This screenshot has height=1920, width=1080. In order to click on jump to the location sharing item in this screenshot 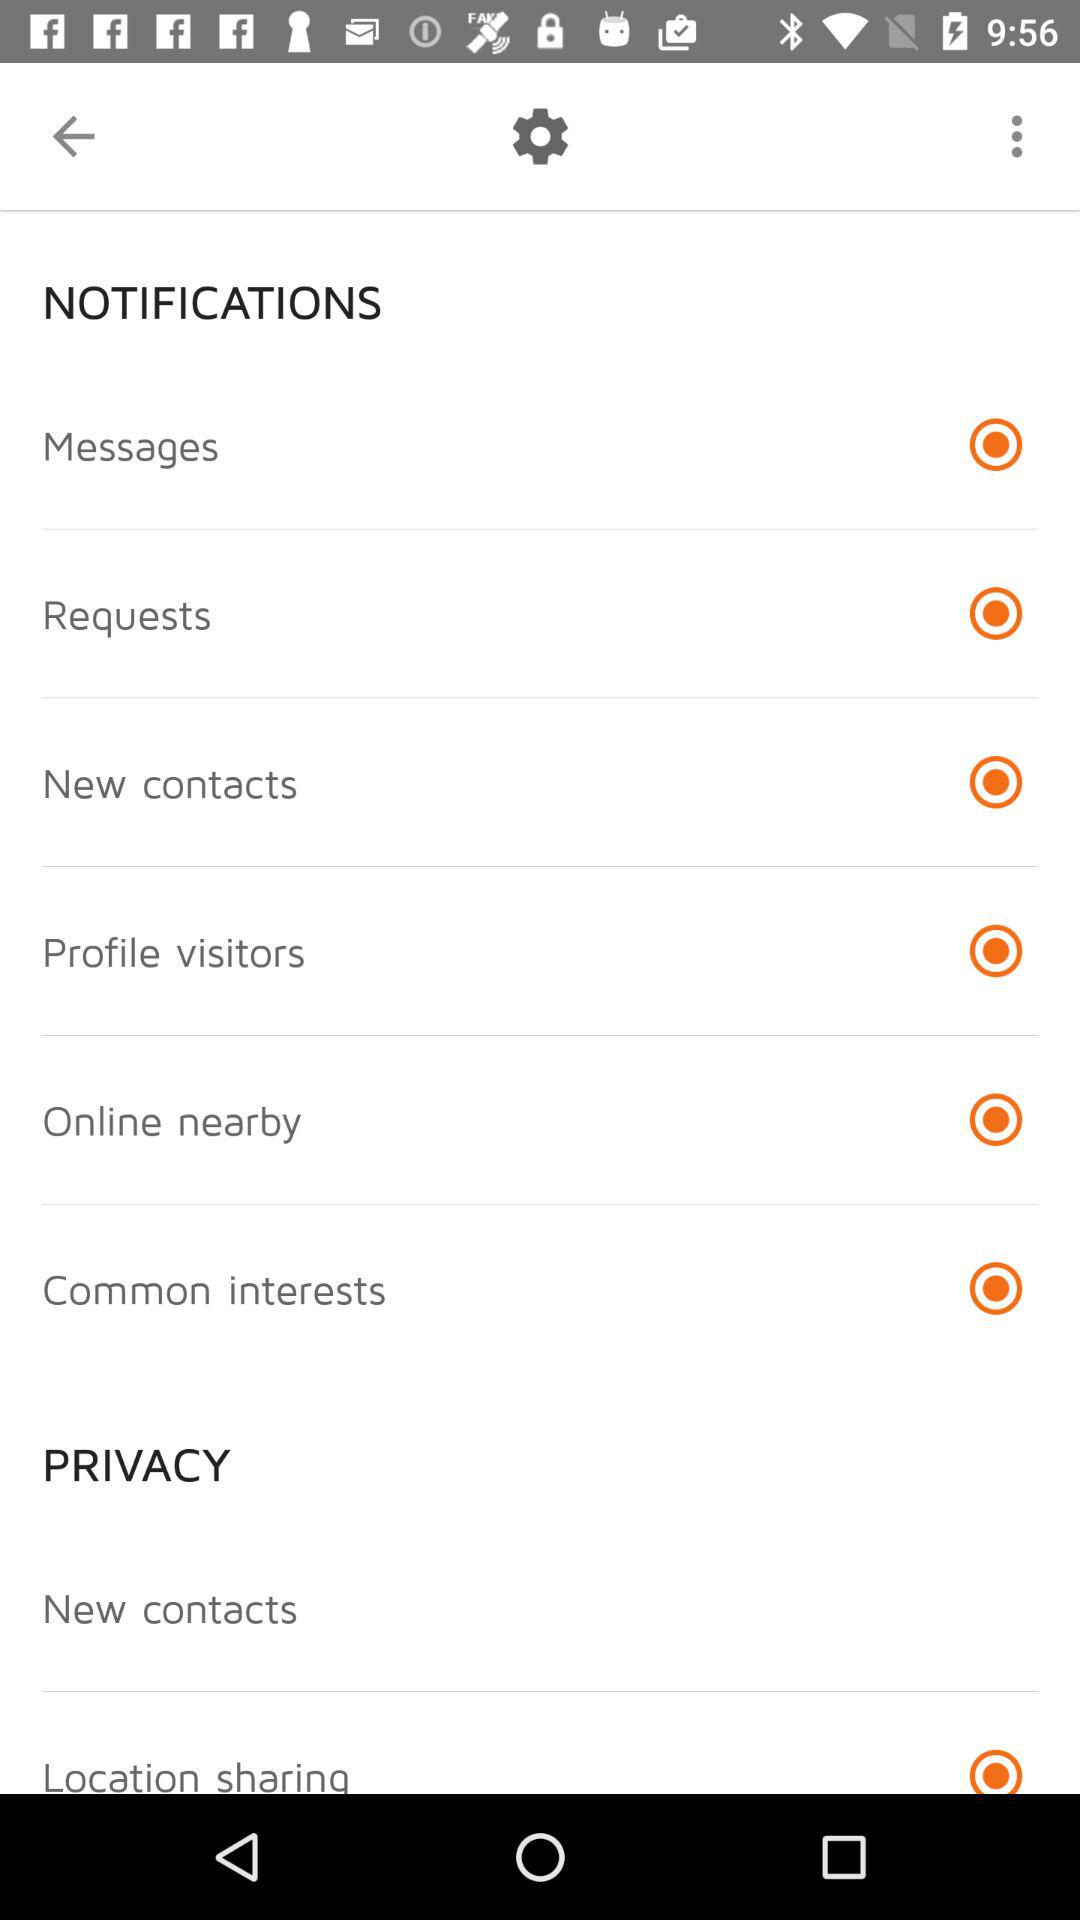, I will do `click(196, 1772)`.